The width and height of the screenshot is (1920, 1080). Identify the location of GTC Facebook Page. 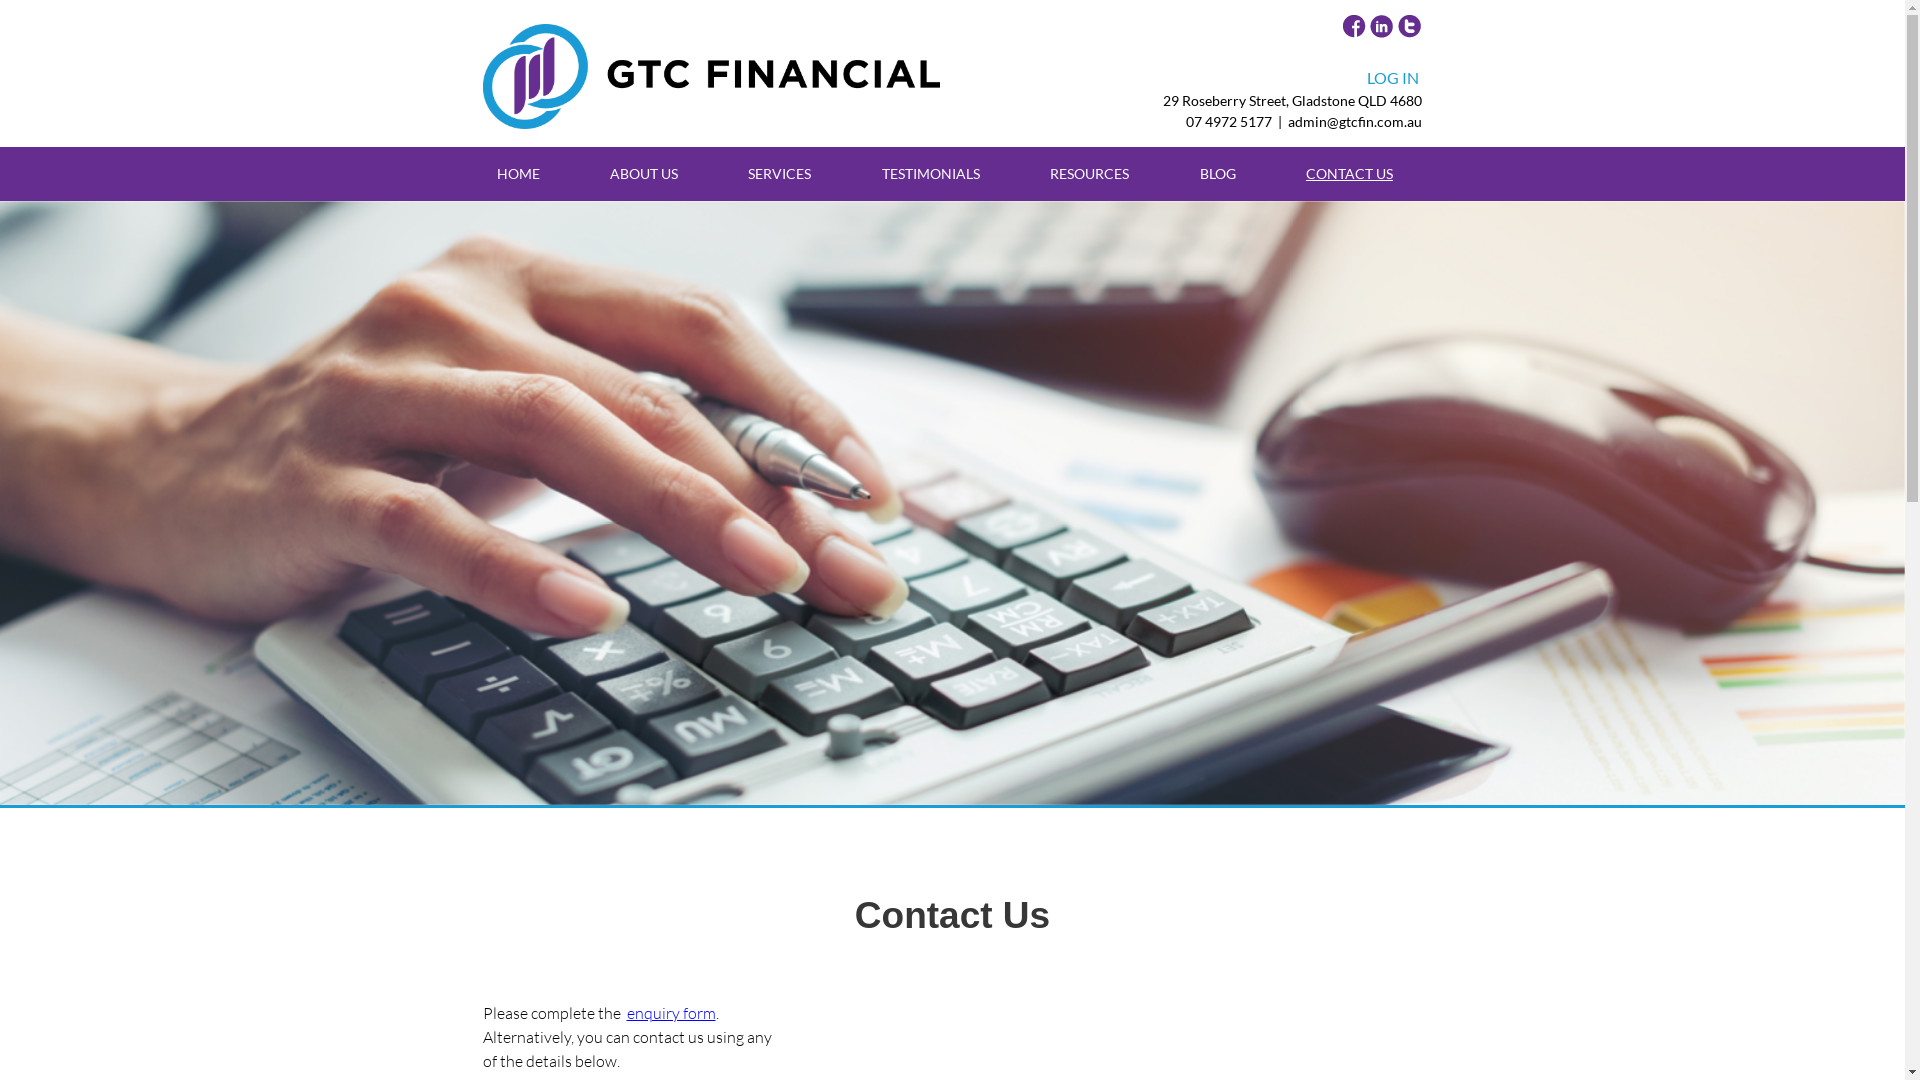
(1354, 28).